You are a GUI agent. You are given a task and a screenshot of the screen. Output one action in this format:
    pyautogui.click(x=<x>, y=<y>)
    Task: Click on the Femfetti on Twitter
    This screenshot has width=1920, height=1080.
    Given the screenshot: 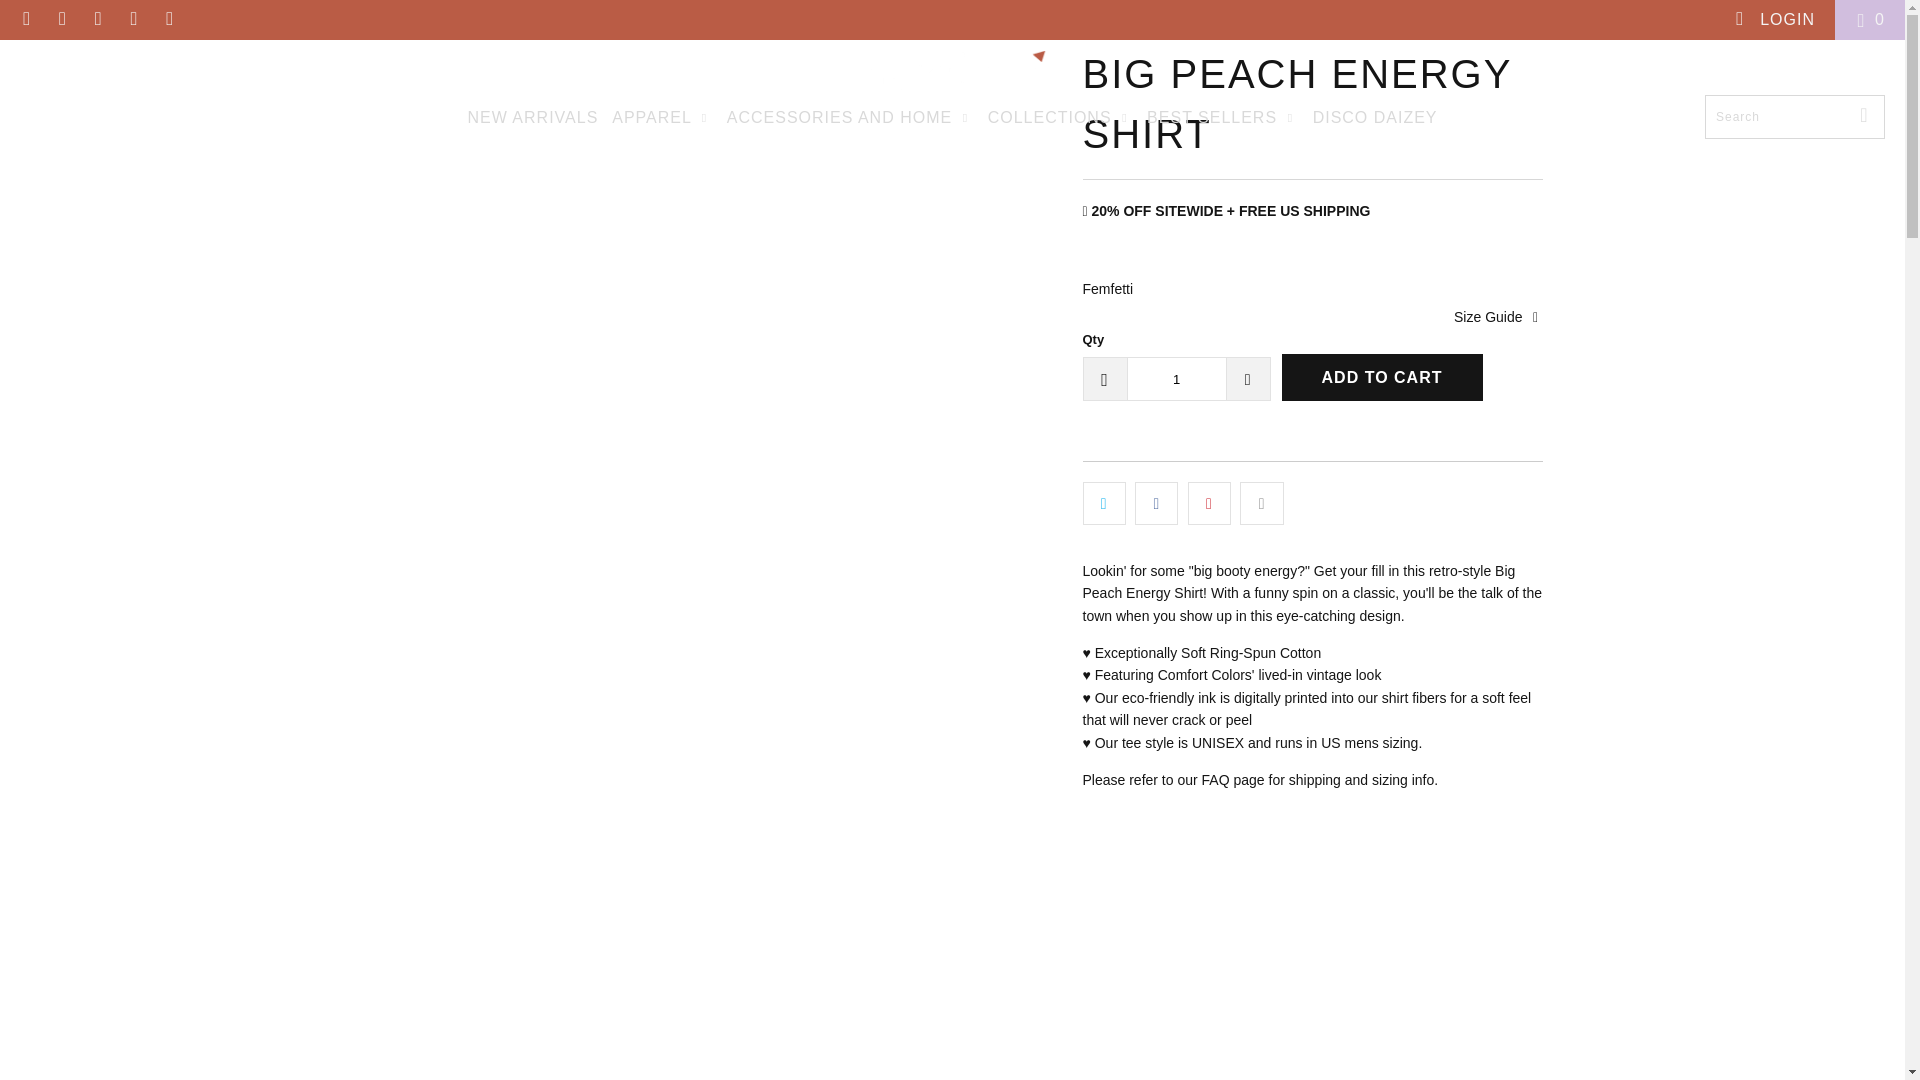 What is the action you would take?
    pyautogui.click(x=26, y=19)
    